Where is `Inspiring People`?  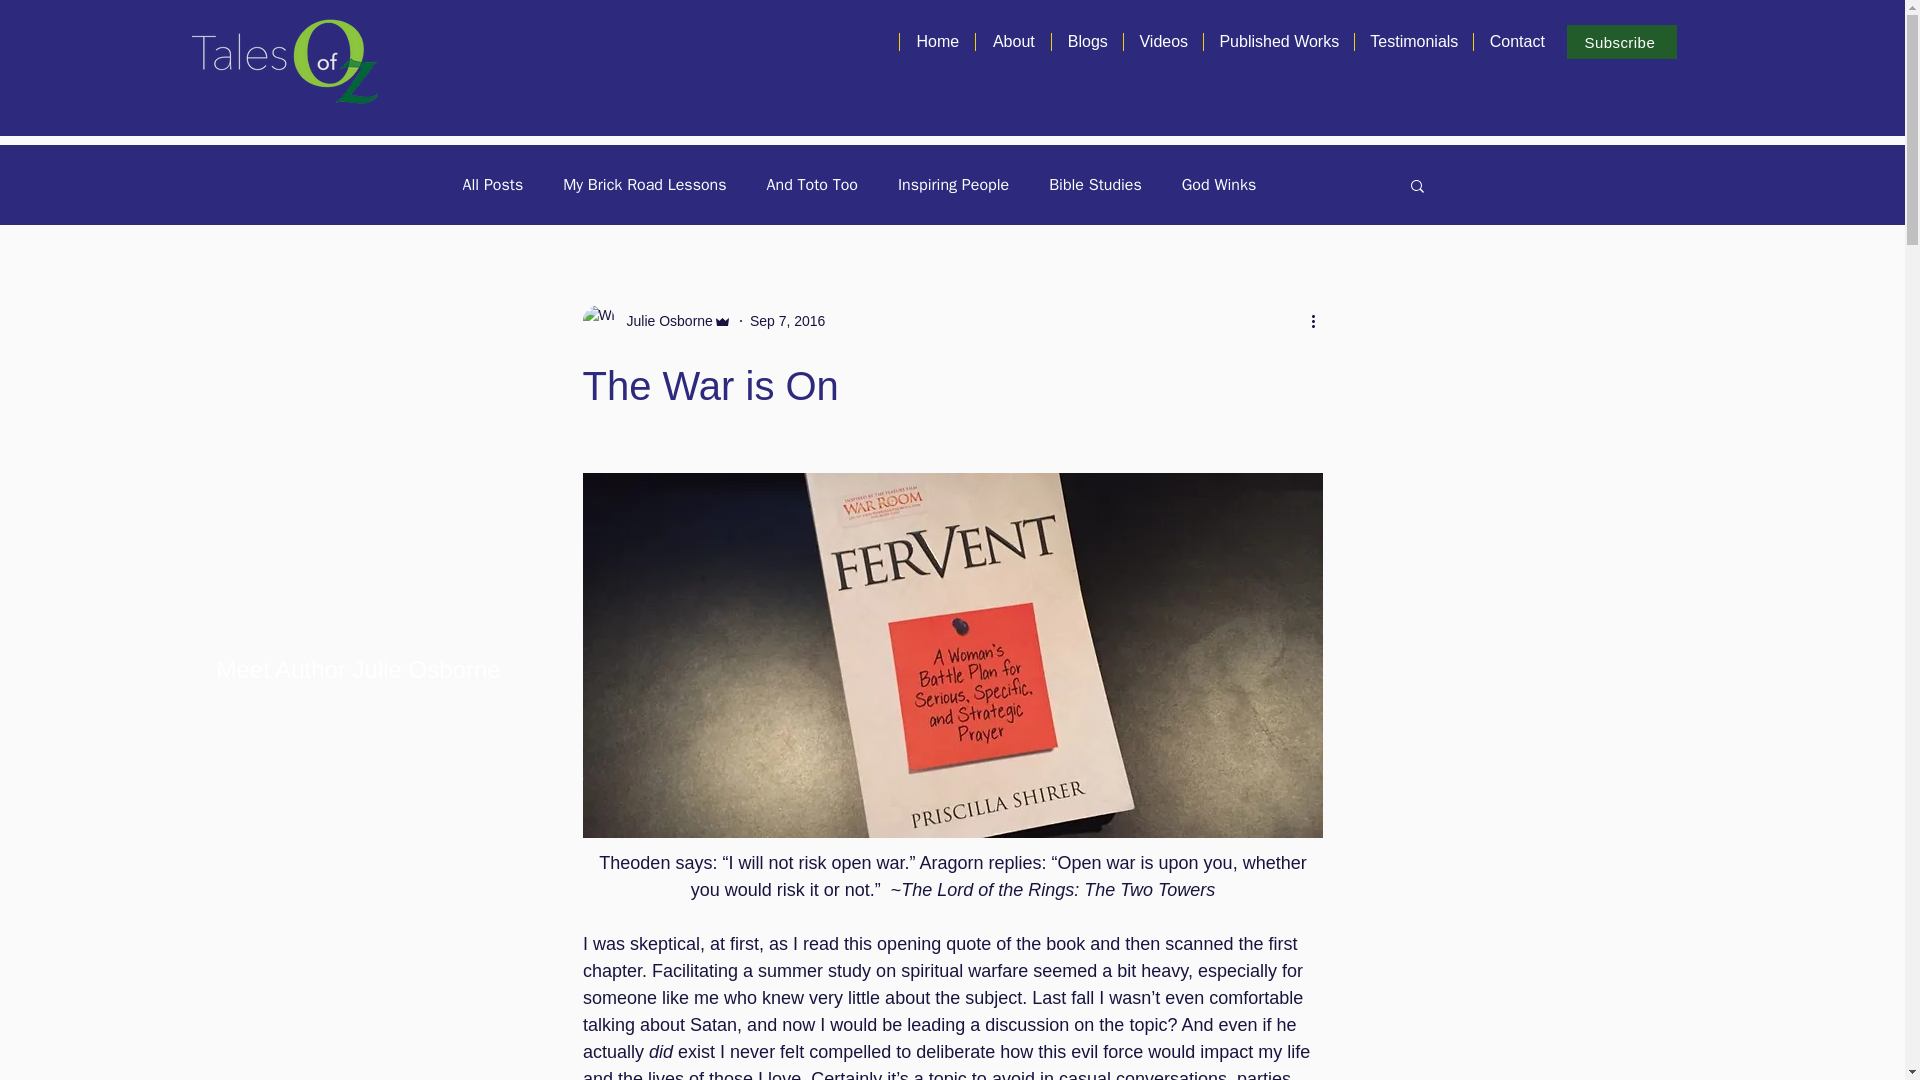
Inspiring People is located at coordinates (954, 184).